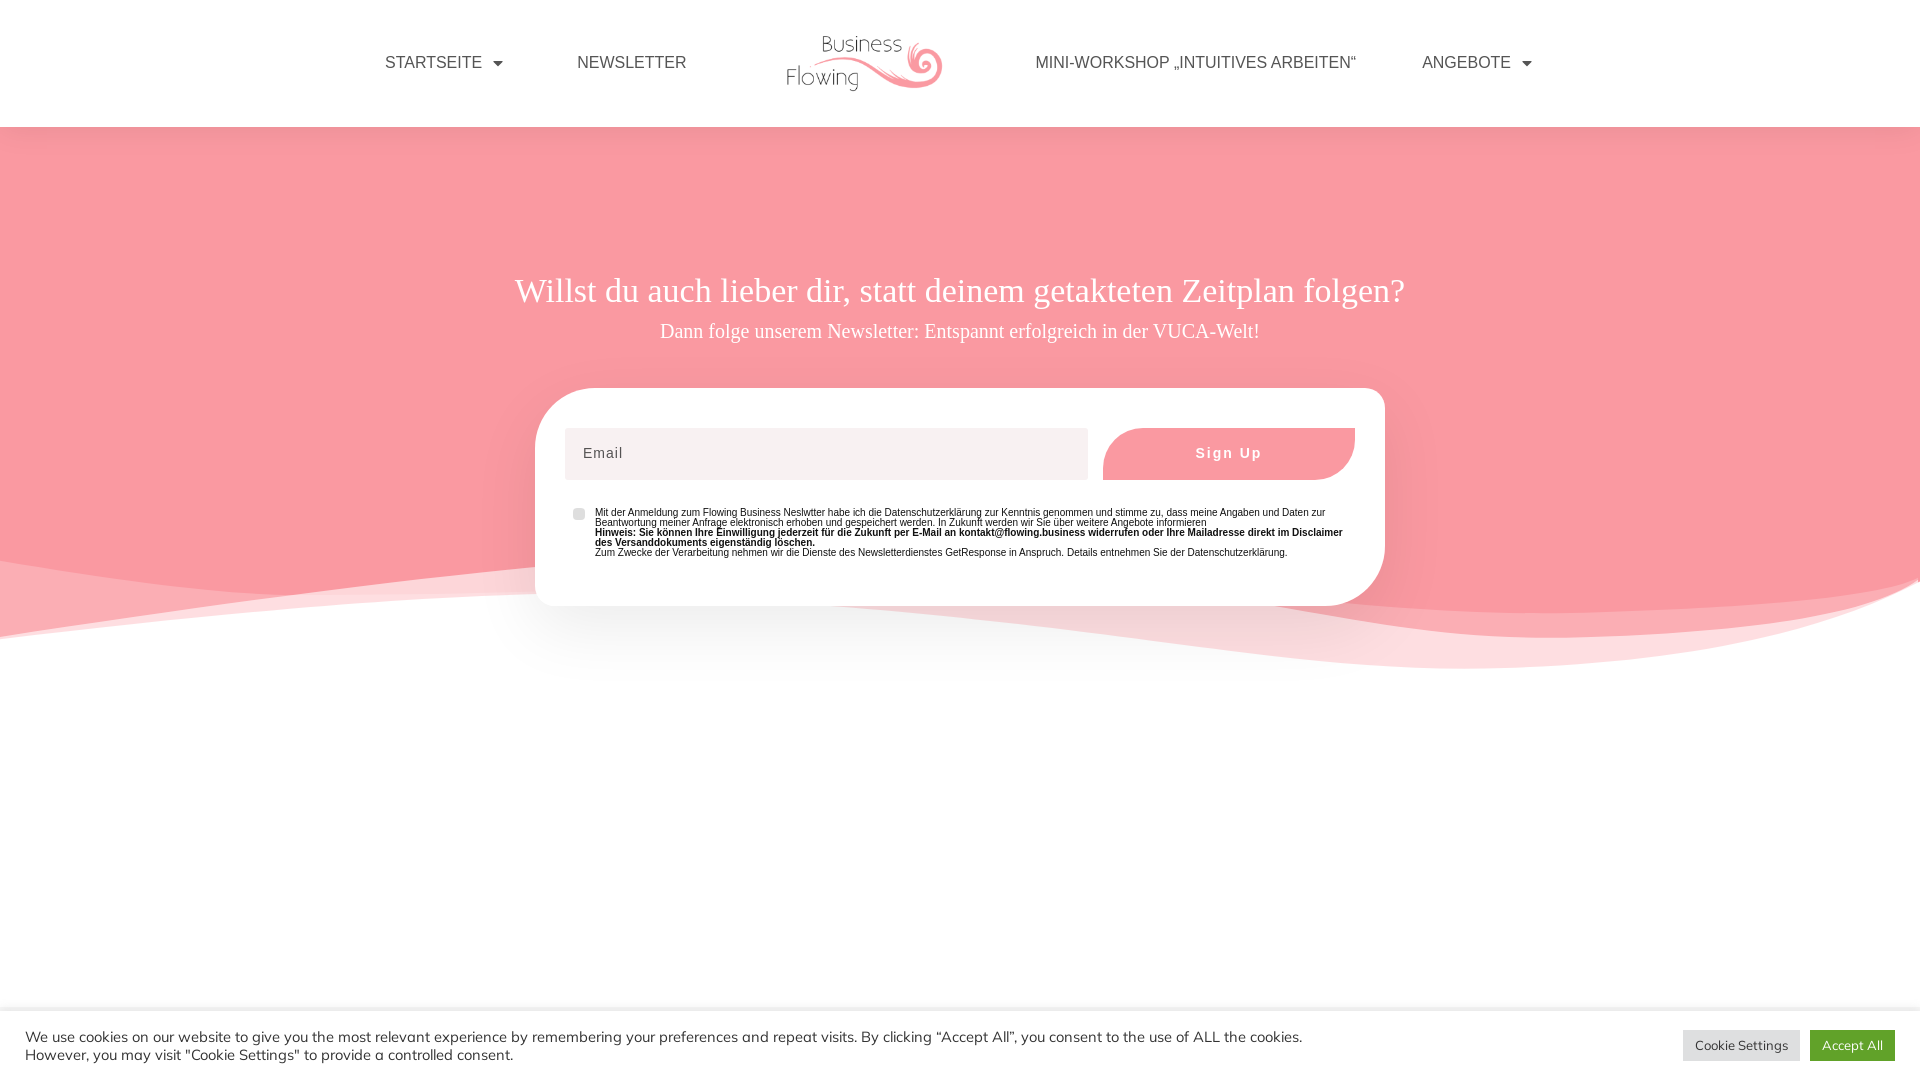  What do you see at coordinates (446, 63) in the screenshot?
I see `STARTSEITE` at bounding box center [446, 63].